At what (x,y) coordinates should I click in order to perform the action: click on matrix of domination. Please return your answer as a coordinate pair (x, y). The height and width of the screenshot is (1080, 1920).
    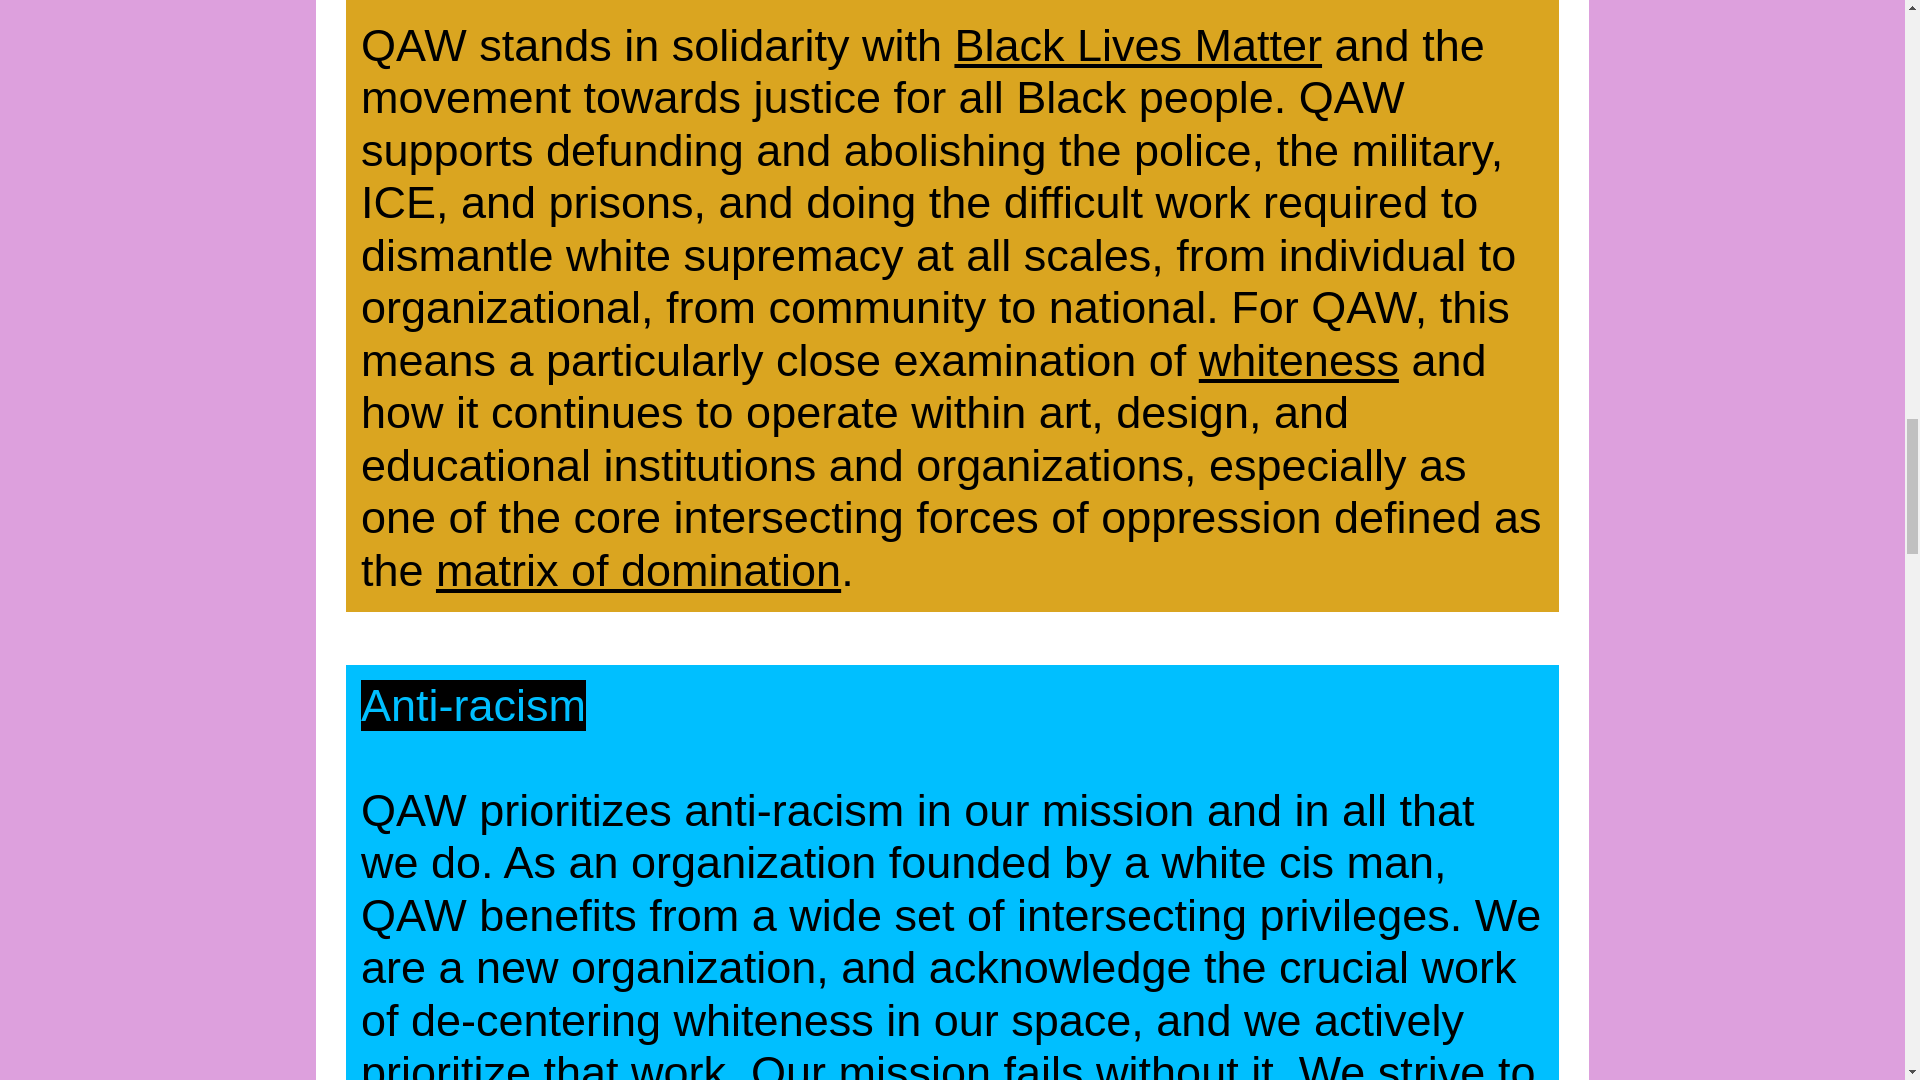
    Looking at the image, I should click on (638, 570).